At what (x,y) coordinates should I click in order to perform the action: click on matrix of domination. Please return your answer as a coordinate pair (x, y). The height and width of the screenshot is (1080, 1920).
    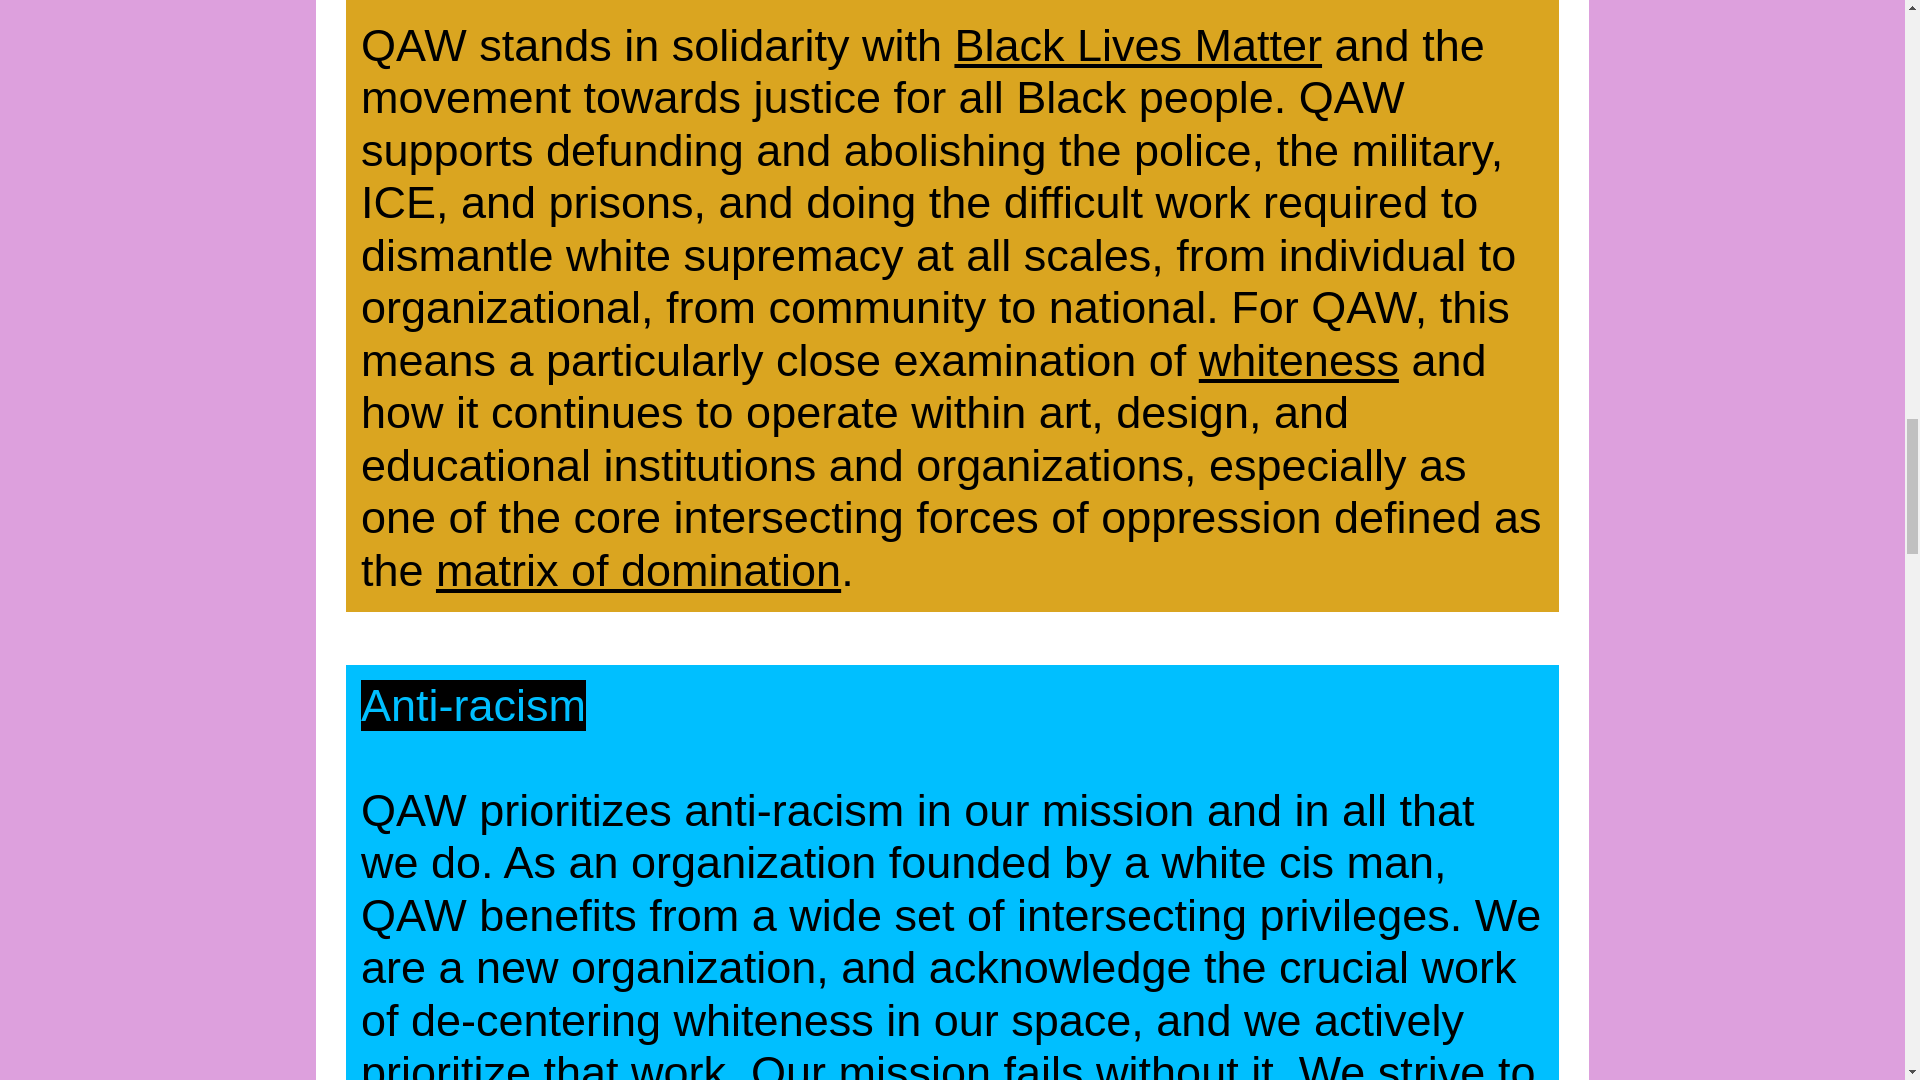
    Looking at the image, I should click on (638, 570).